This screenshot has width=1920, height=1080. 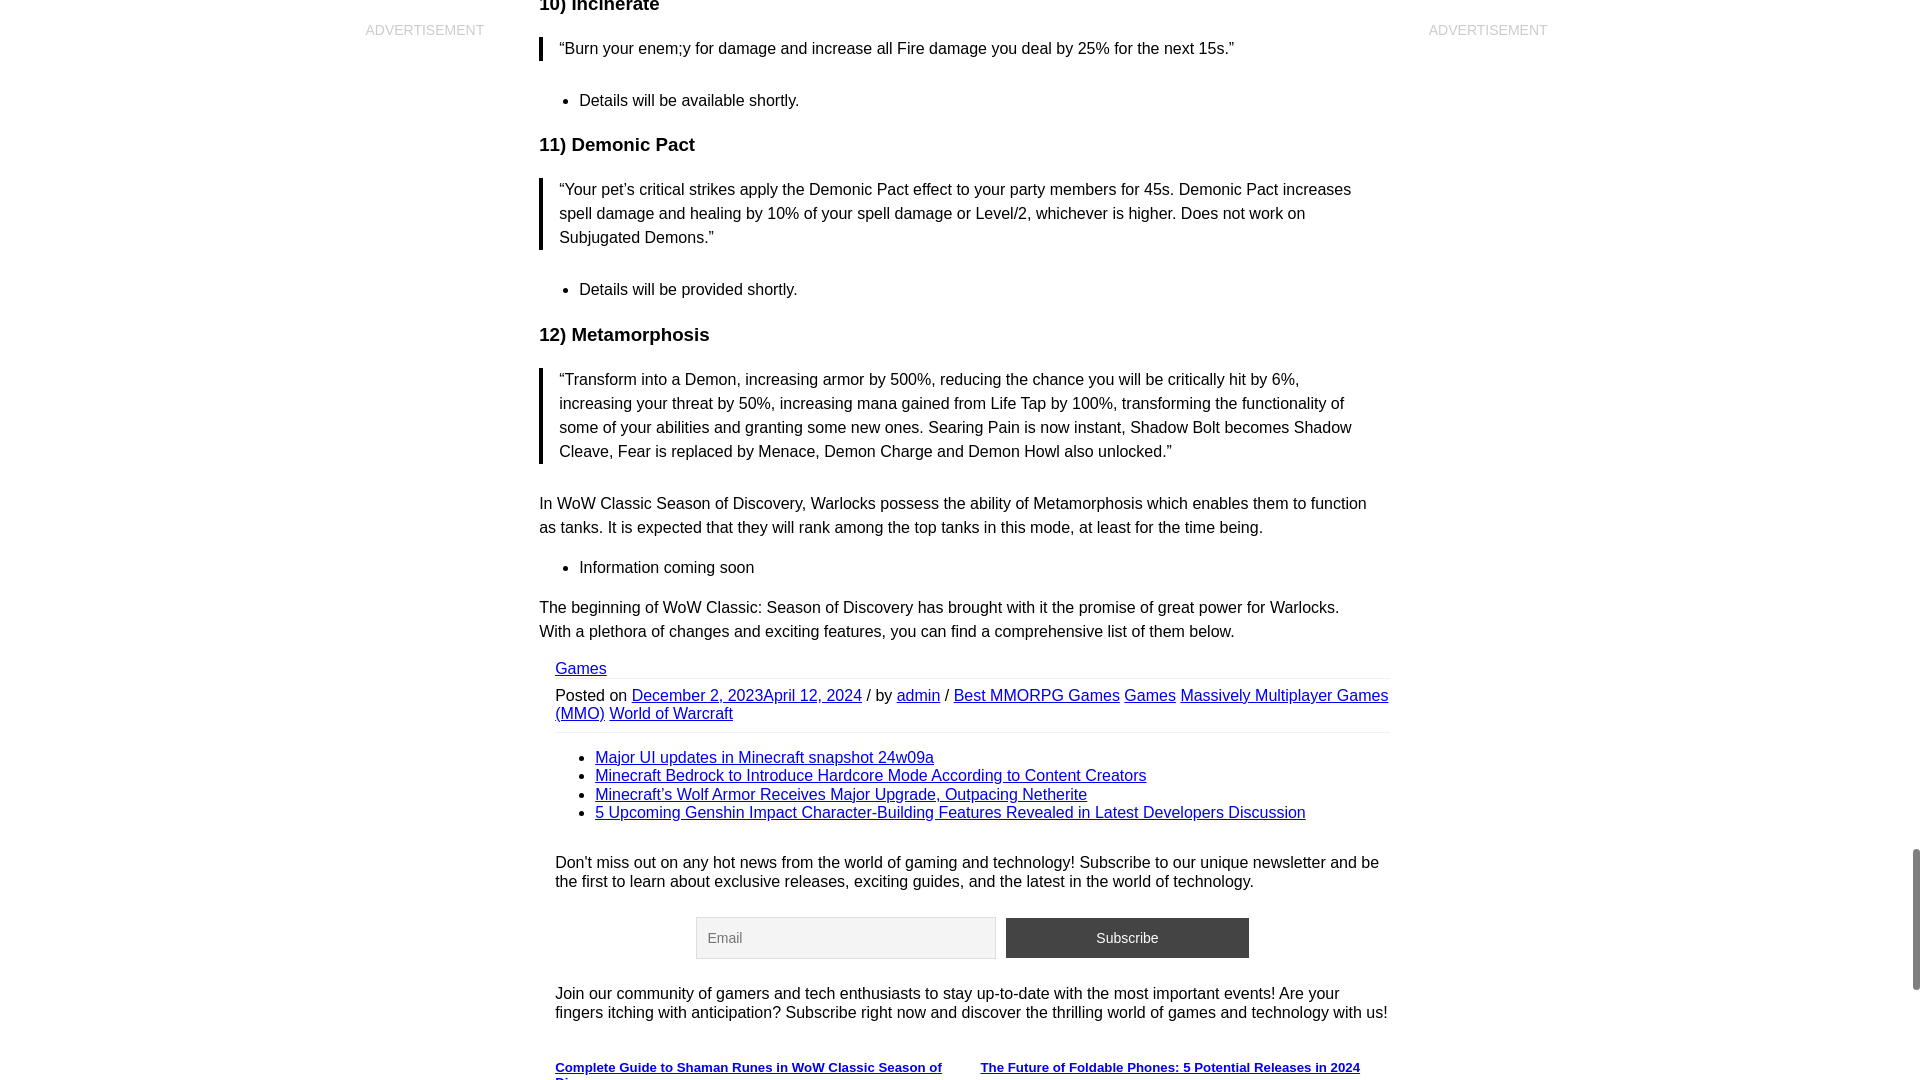 What do you see at coordinates (1127, 938) in the screenshot?
I see `Subscribe` at bounding box center [1127, 938].